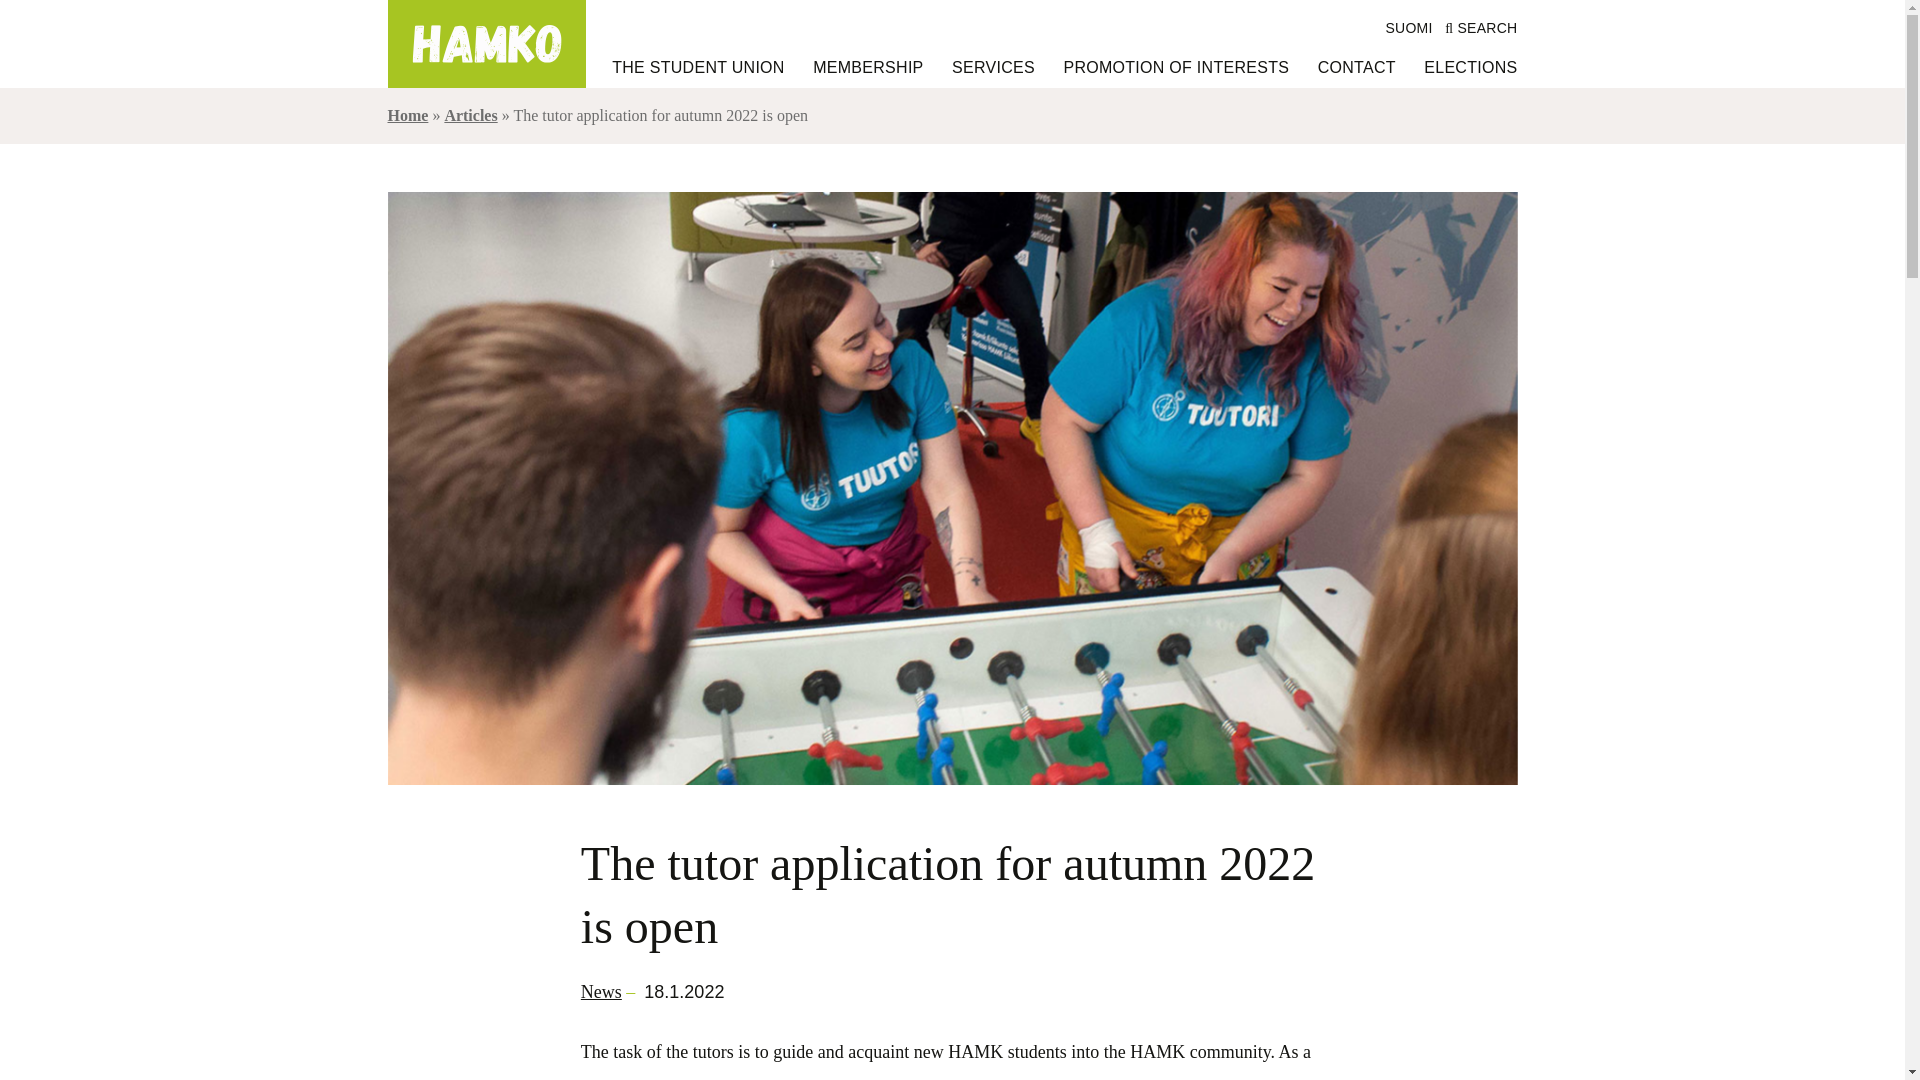  Describe the element at coordinates (602, 992) in the screenshot. I see `News` at that location.